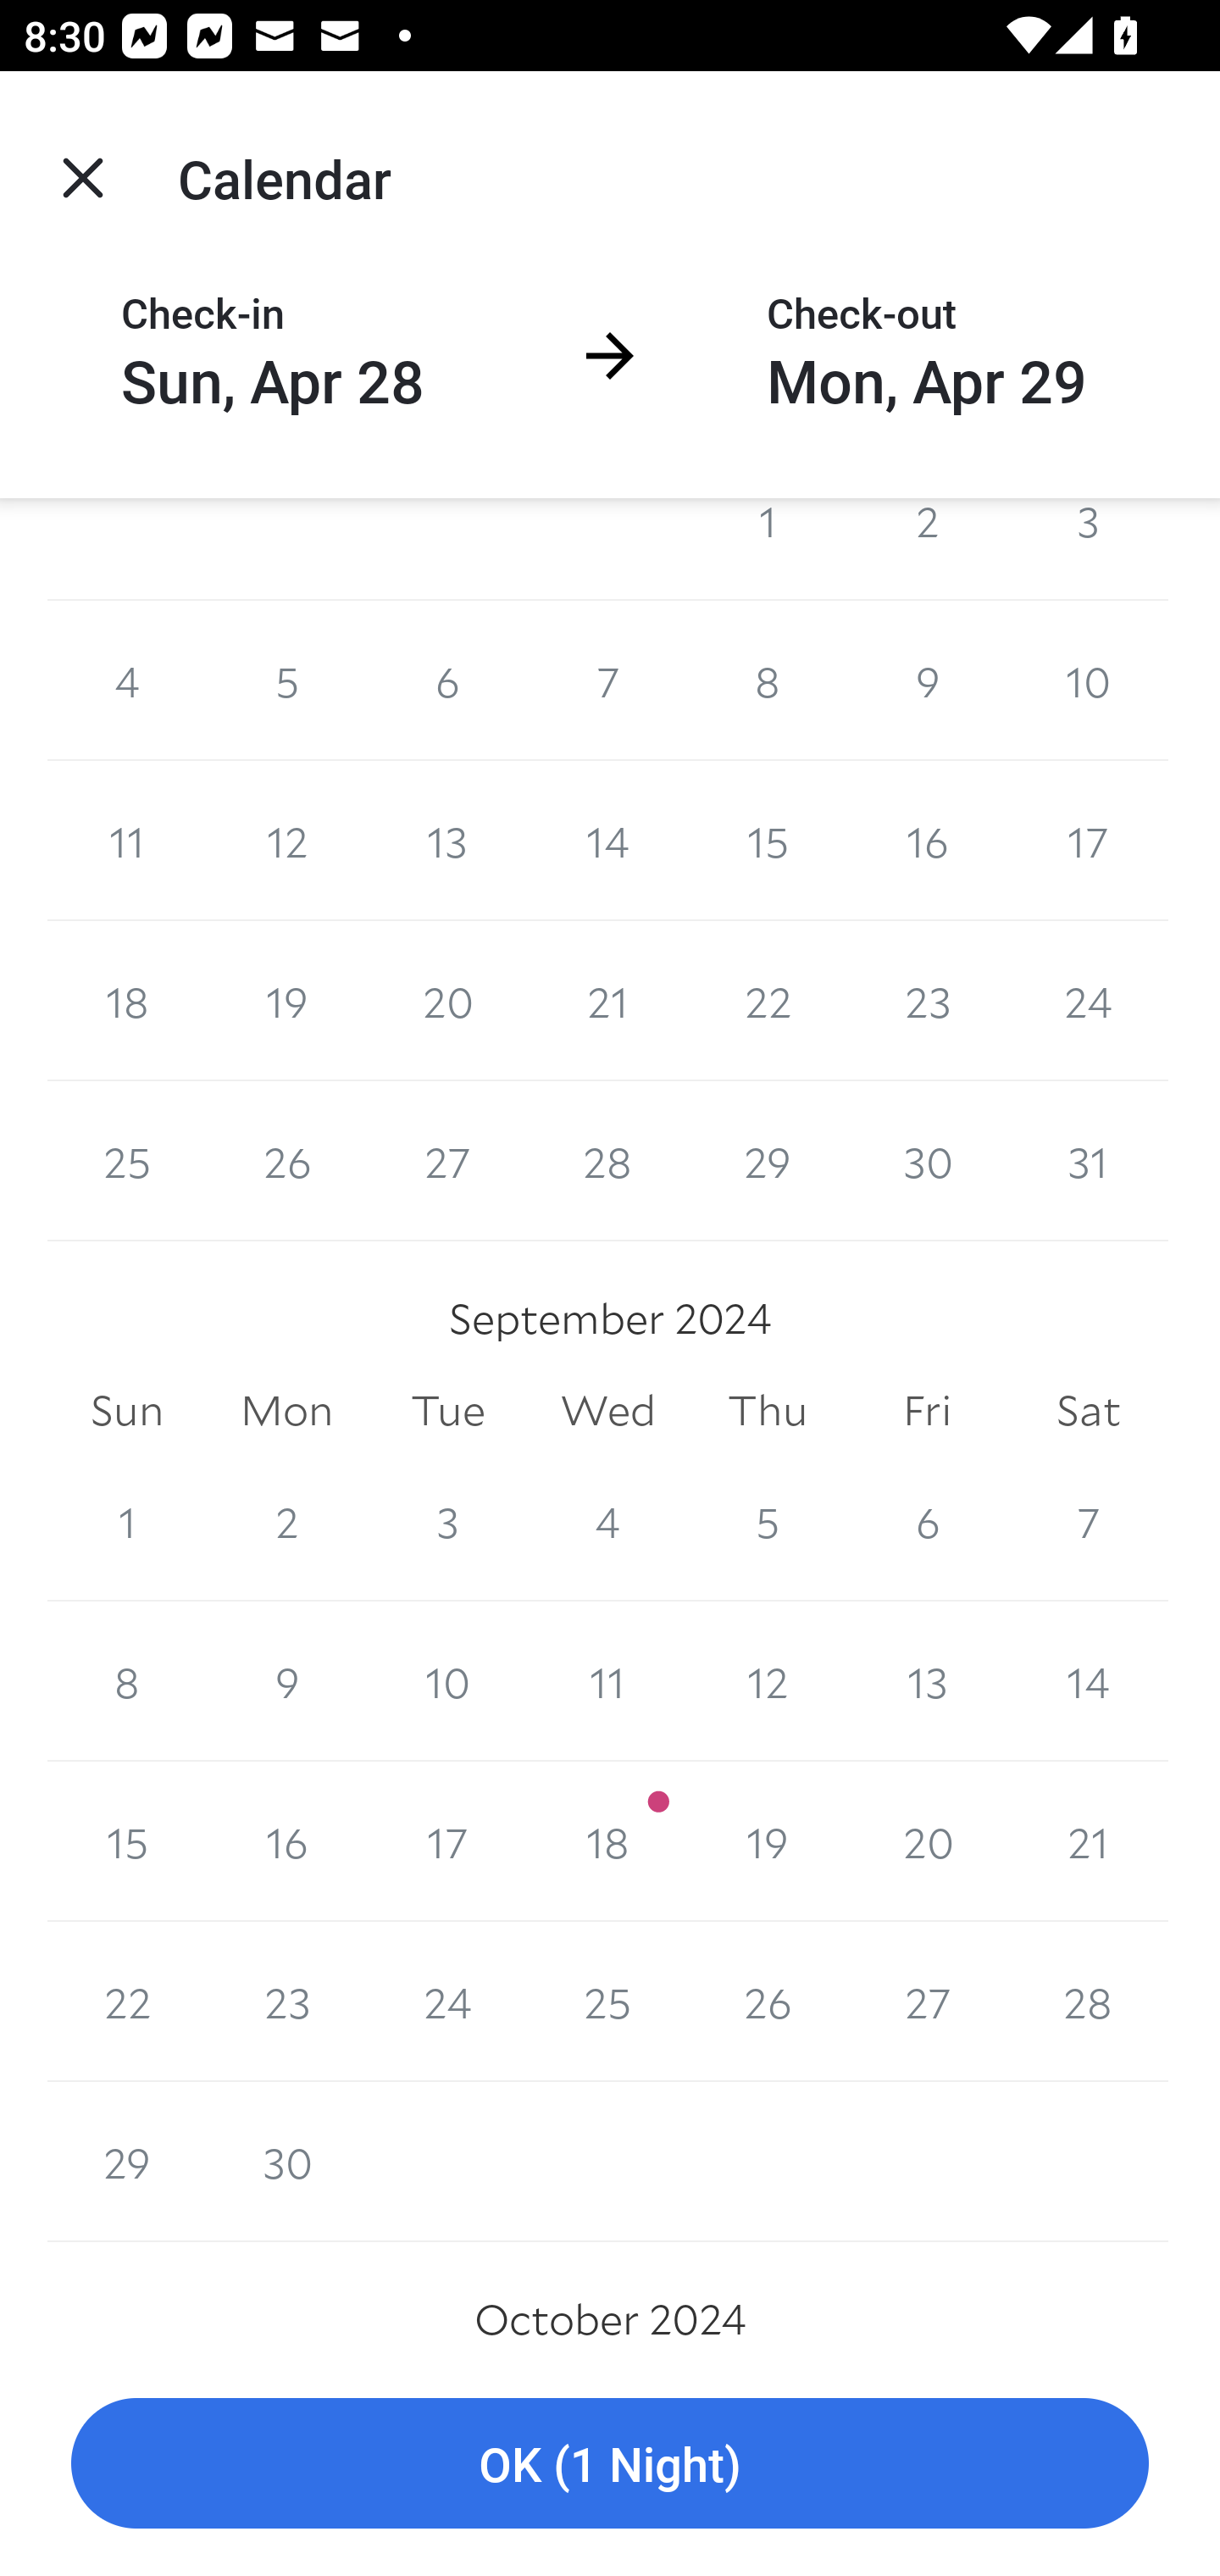  Describe the element at coordinates (927, 1412) in the screenshot. I see `Fri` at that location.